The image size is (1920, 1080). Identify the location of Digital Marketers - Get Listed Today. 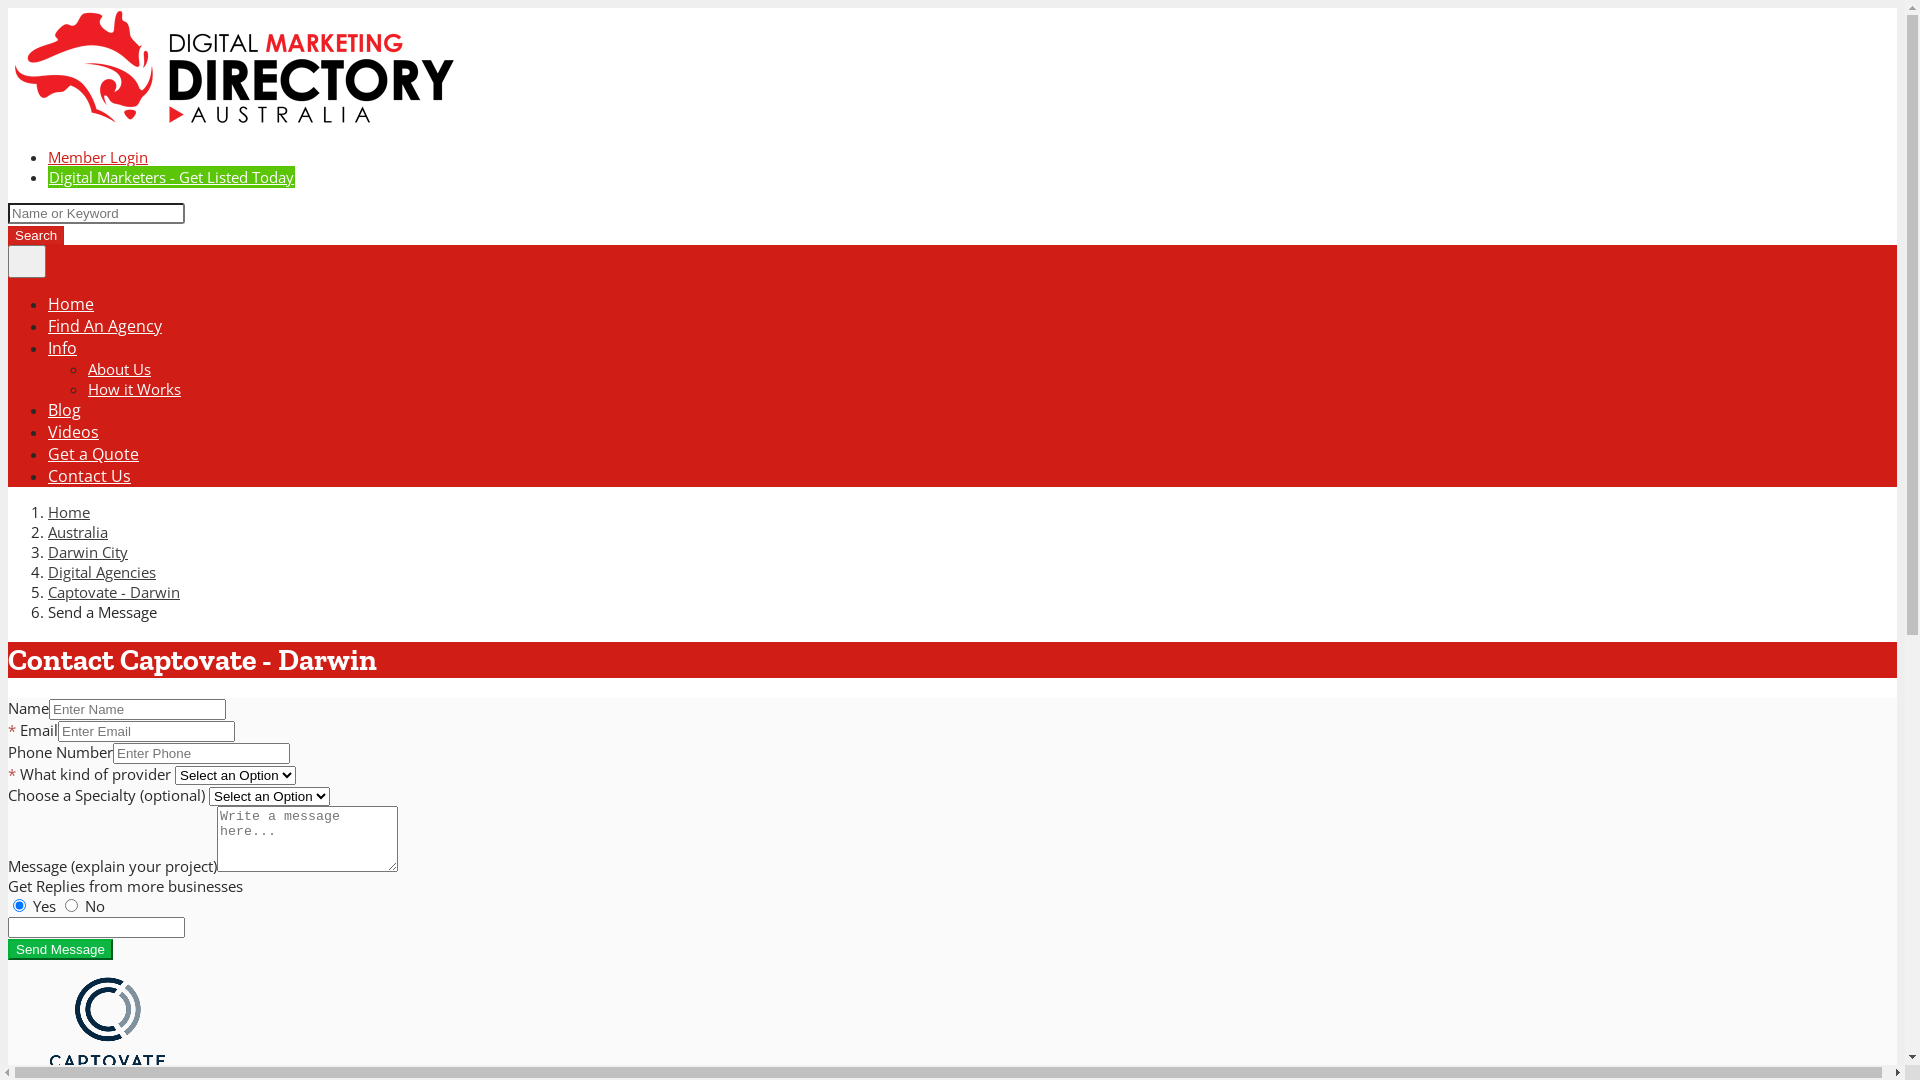
(172, 177).